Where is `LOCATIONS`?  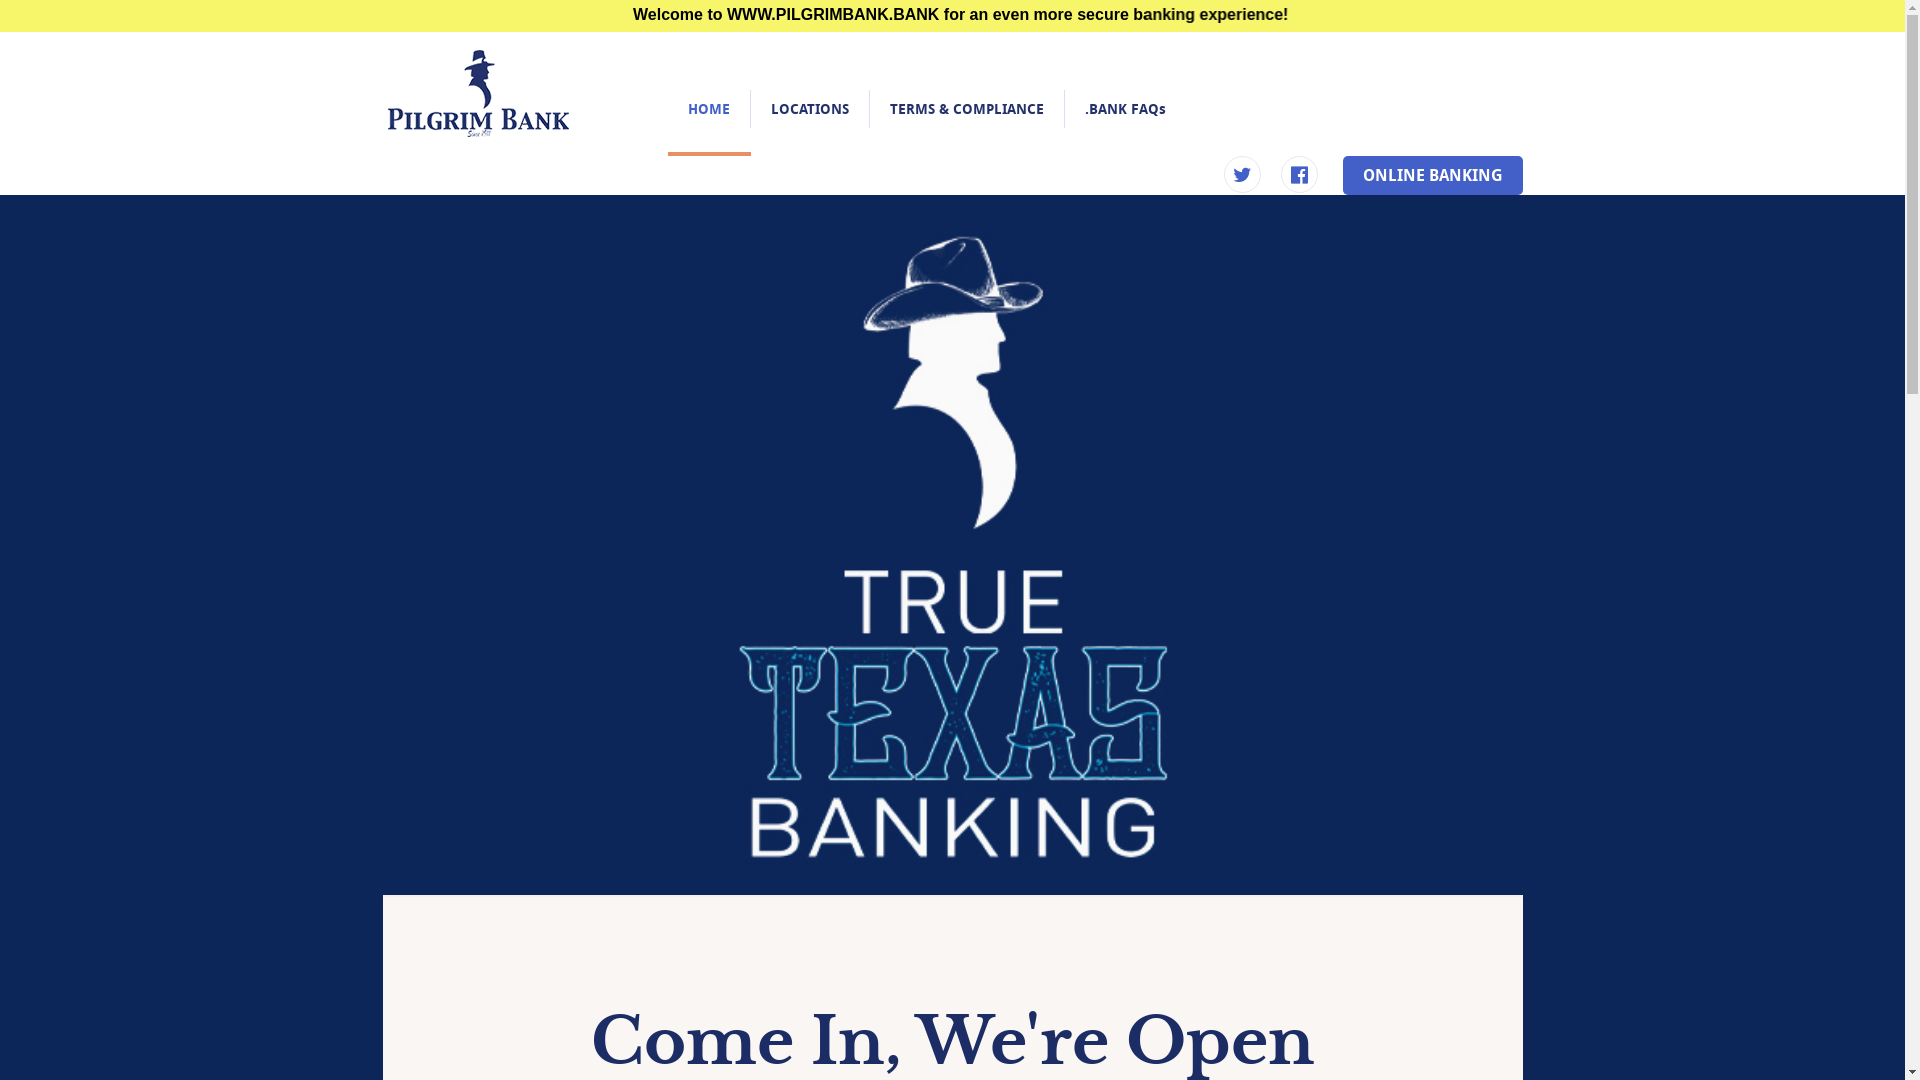 LOCATIONS is located at coordinates (809, 110).